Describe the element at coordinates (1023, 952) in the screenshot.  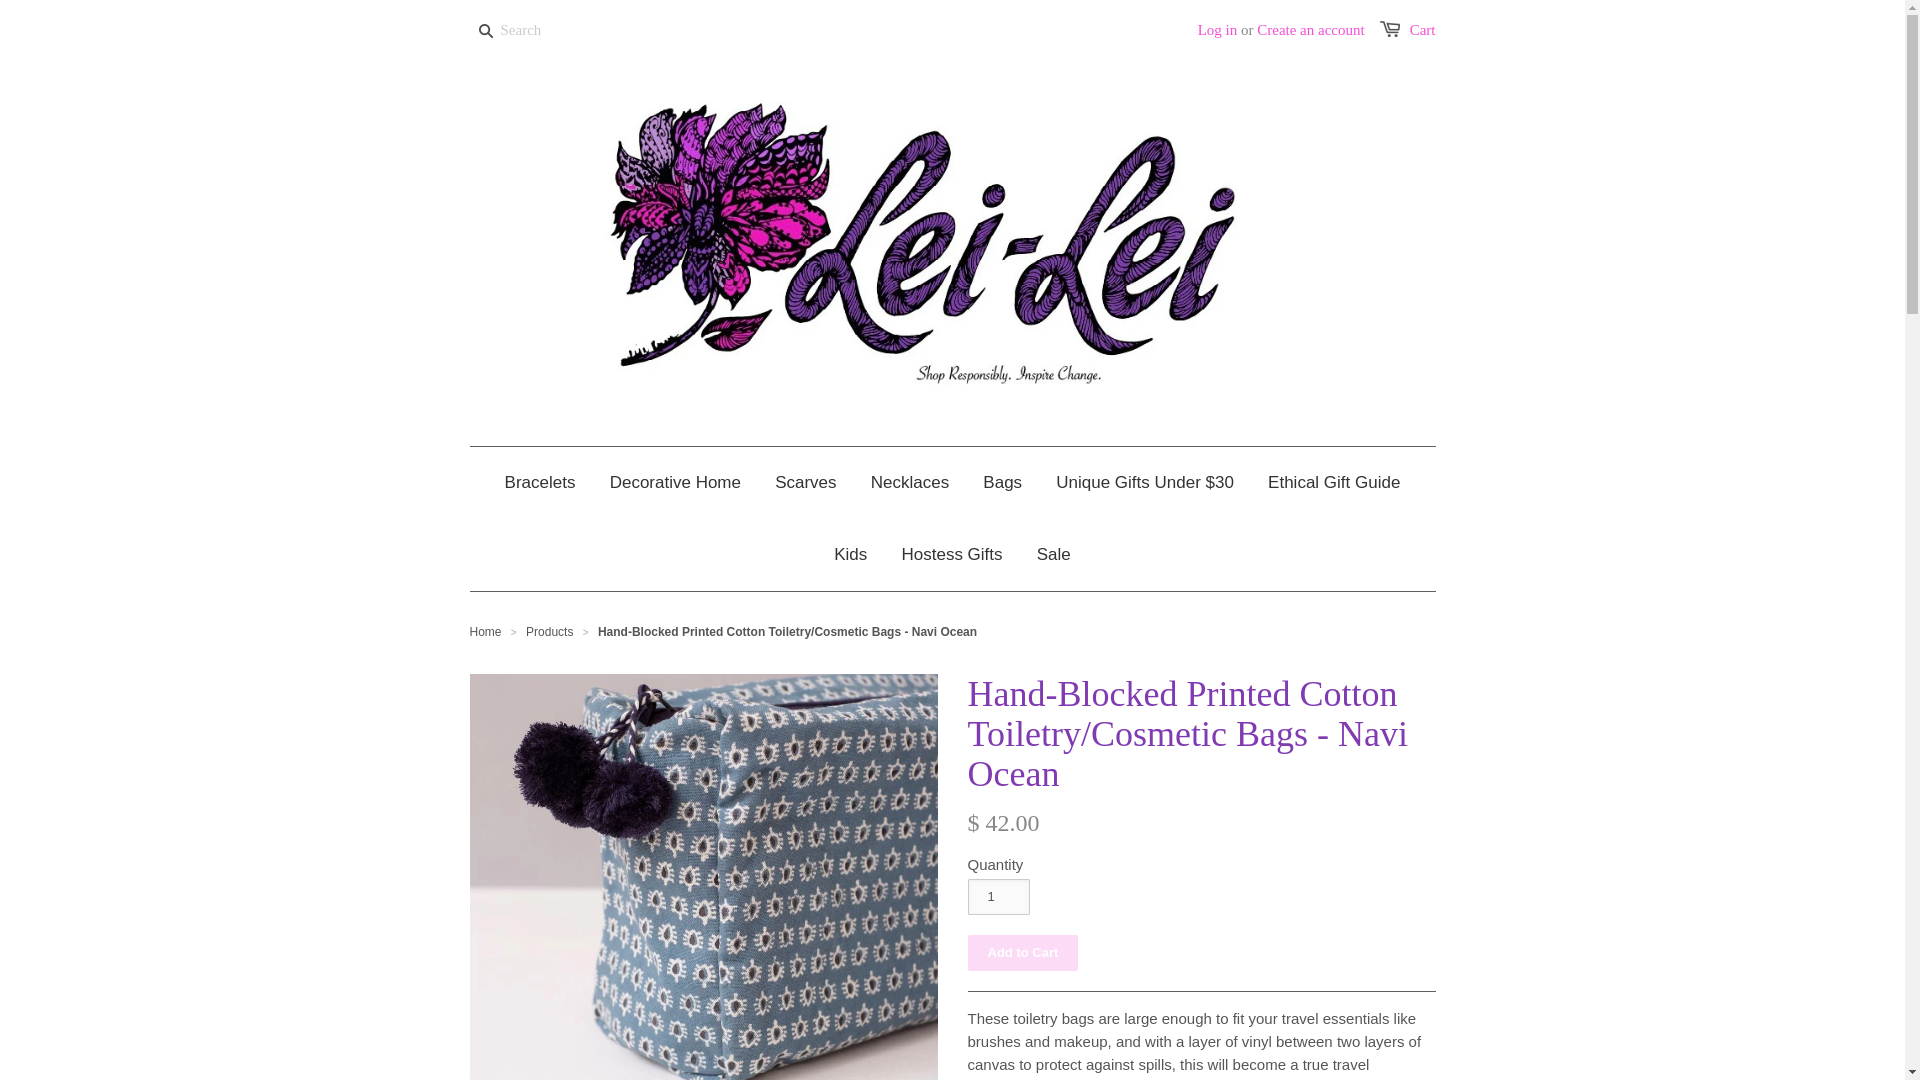
I see `Add to Cart` at that location.